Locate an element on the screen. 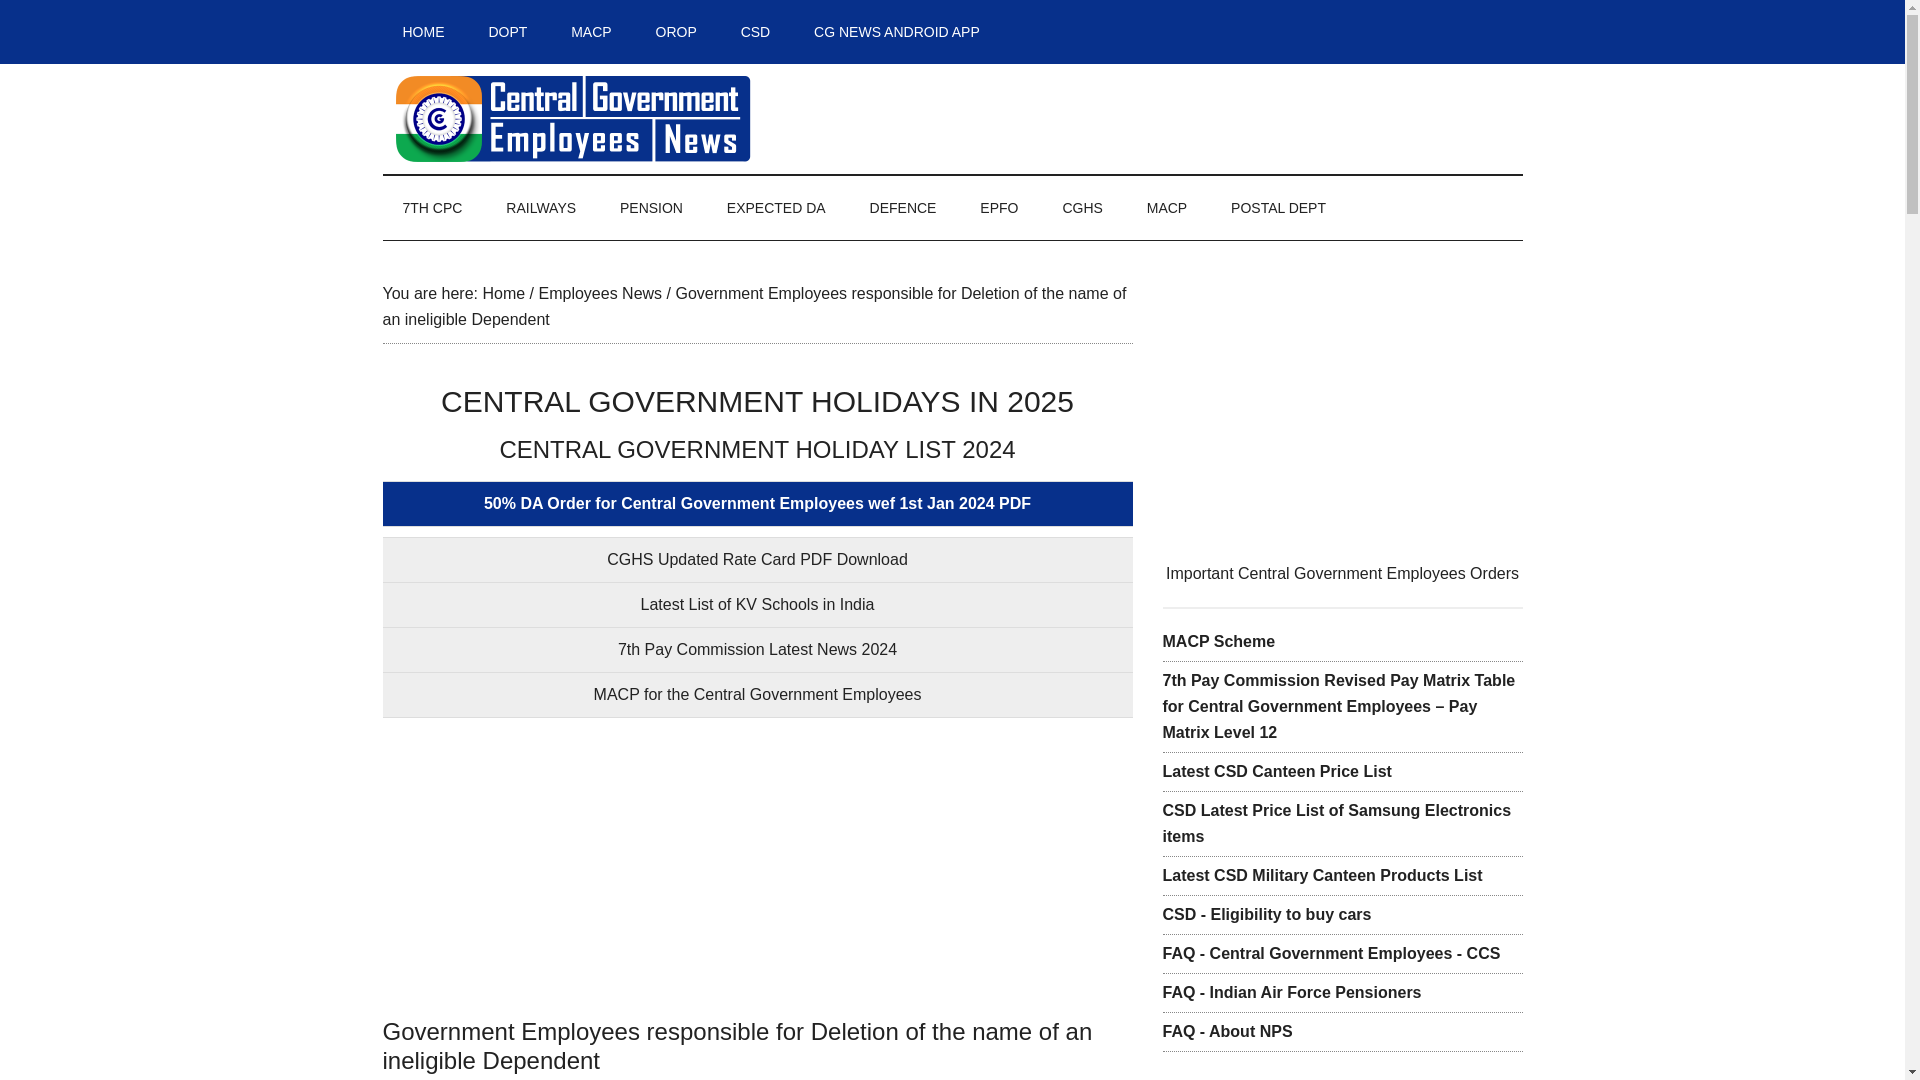 This screenshot has width=1920, height=1080. CENTRAL GOVERNMENT EMPLOYEES NEWS is located at coordinates (572, 119).